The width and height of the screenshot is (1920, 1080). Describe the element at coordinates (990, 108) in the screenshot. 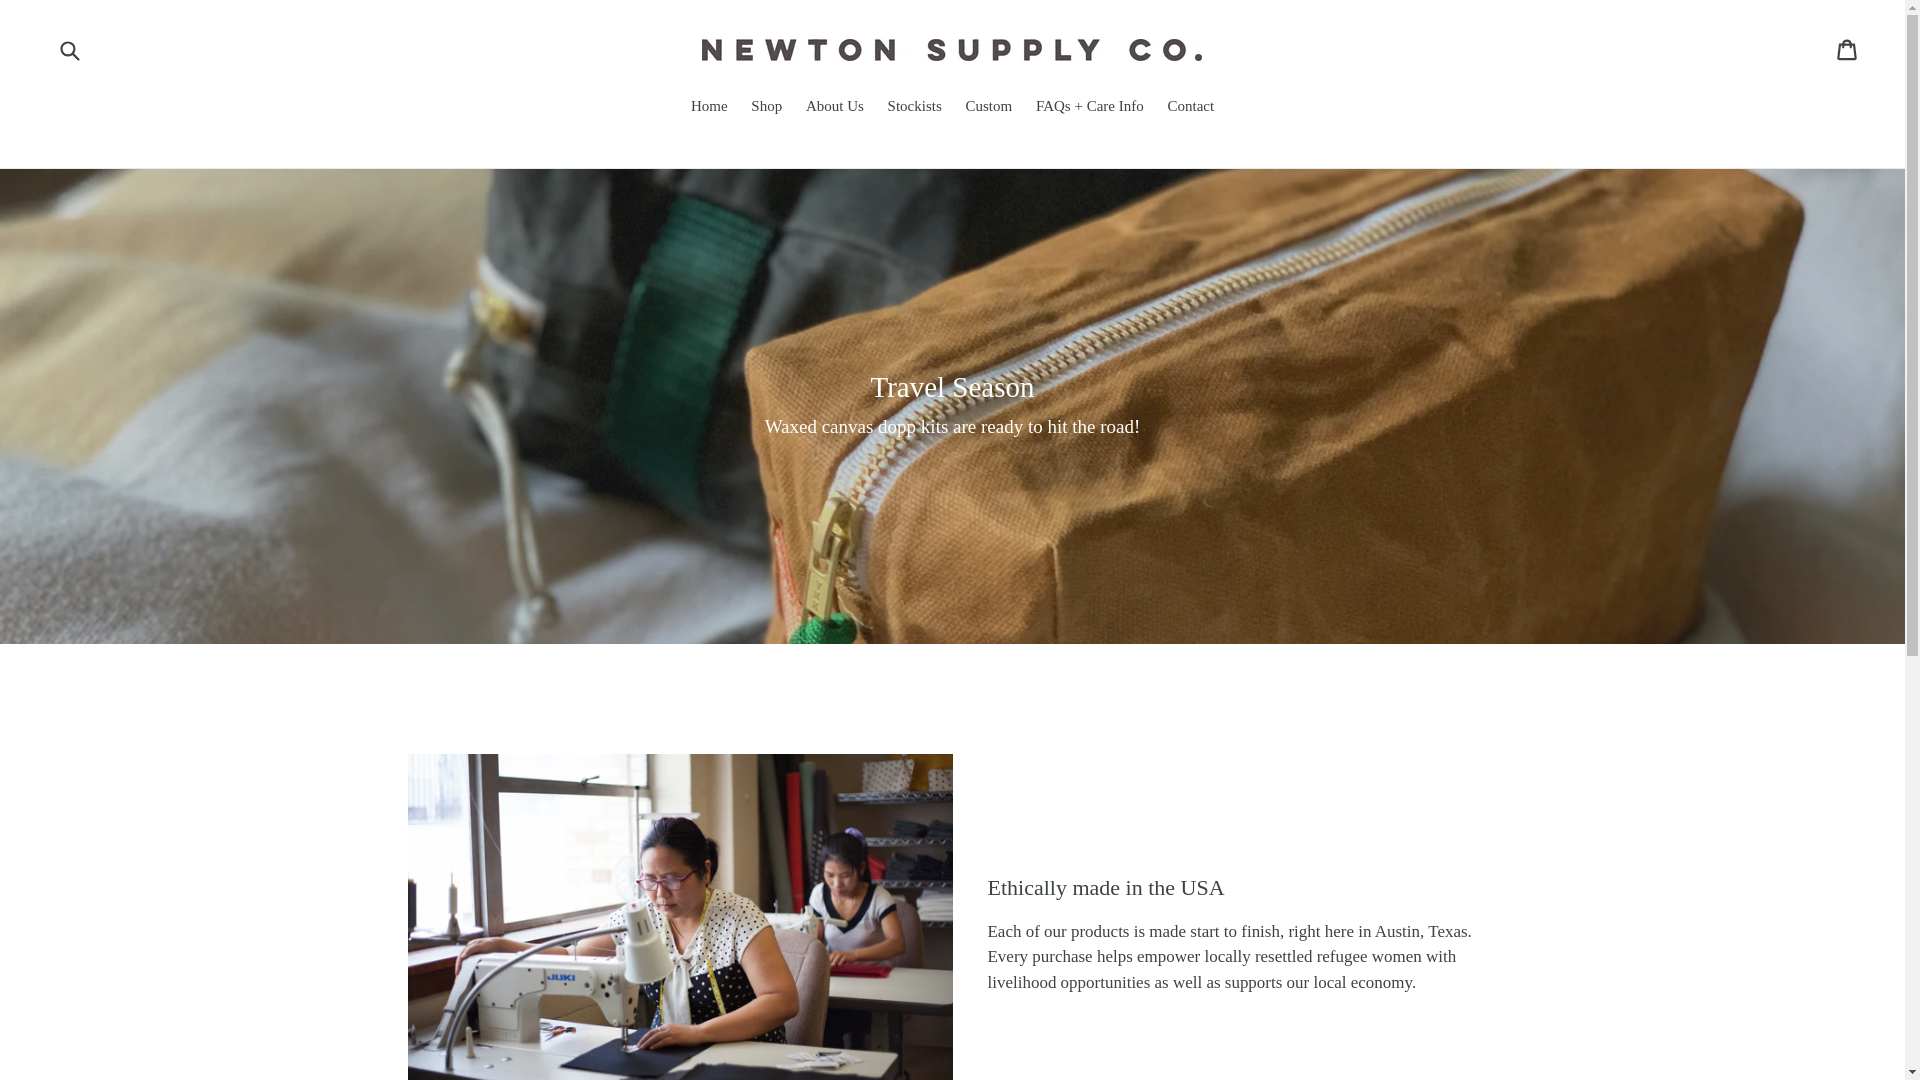

I see `Custom` at that location.